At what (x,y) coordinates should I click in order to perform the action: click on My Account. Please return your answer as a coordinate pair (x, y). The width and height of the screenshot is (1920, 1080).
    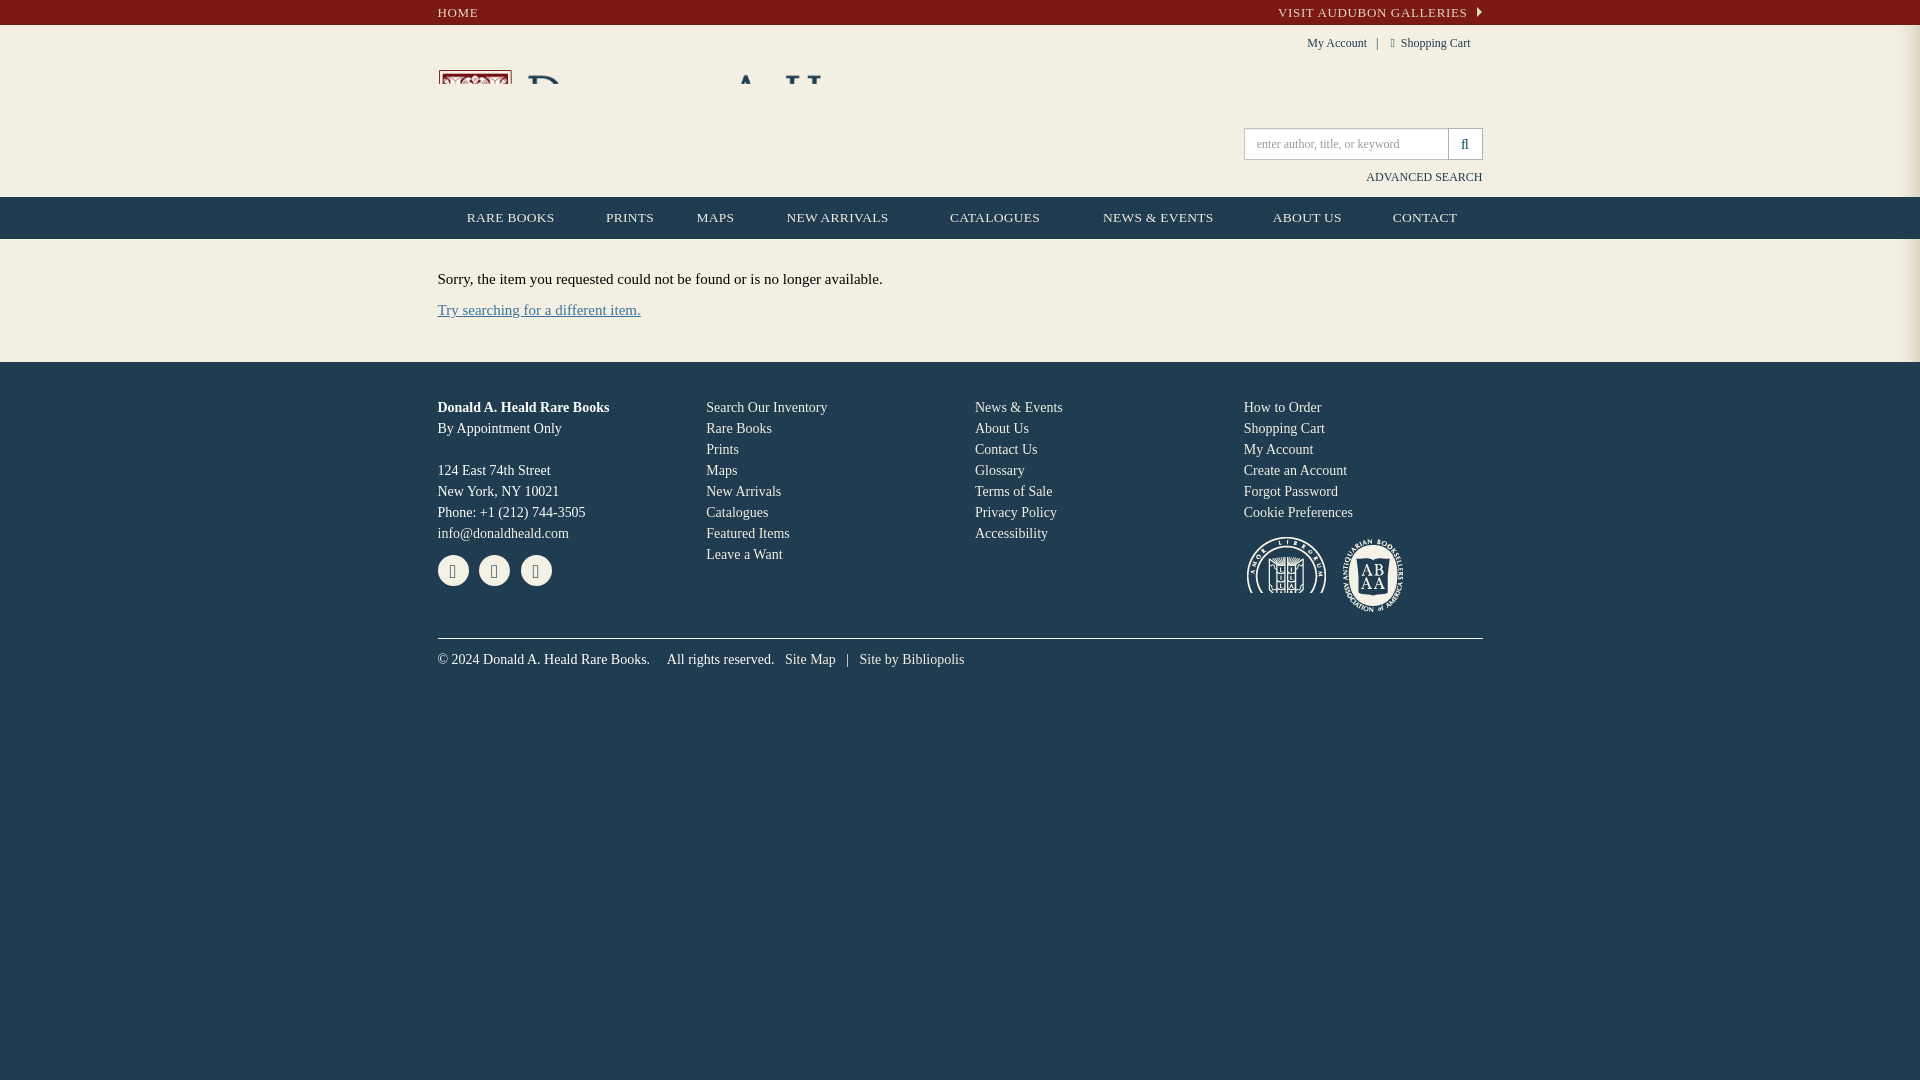
    Looking at the image, I should click on (1278, 448).